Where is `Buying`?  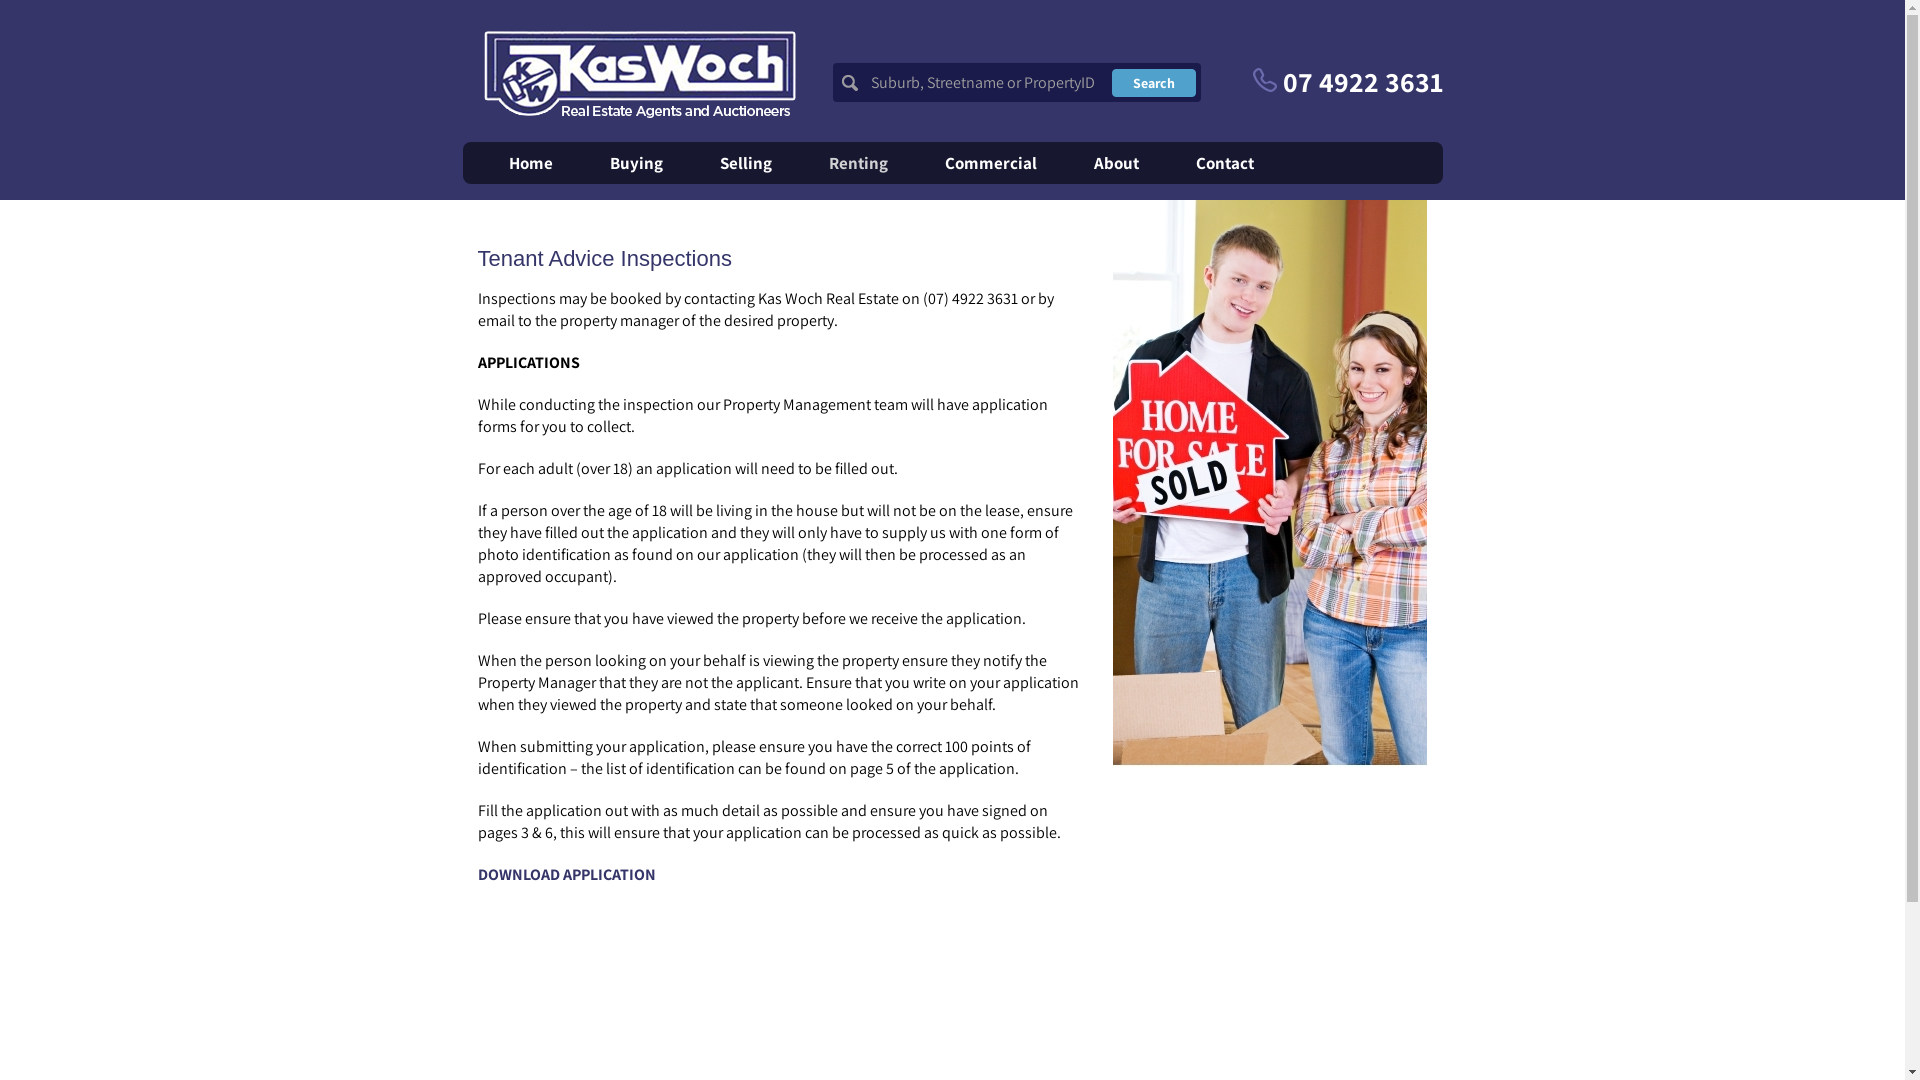 Buying is located at coordinates (636, 163).